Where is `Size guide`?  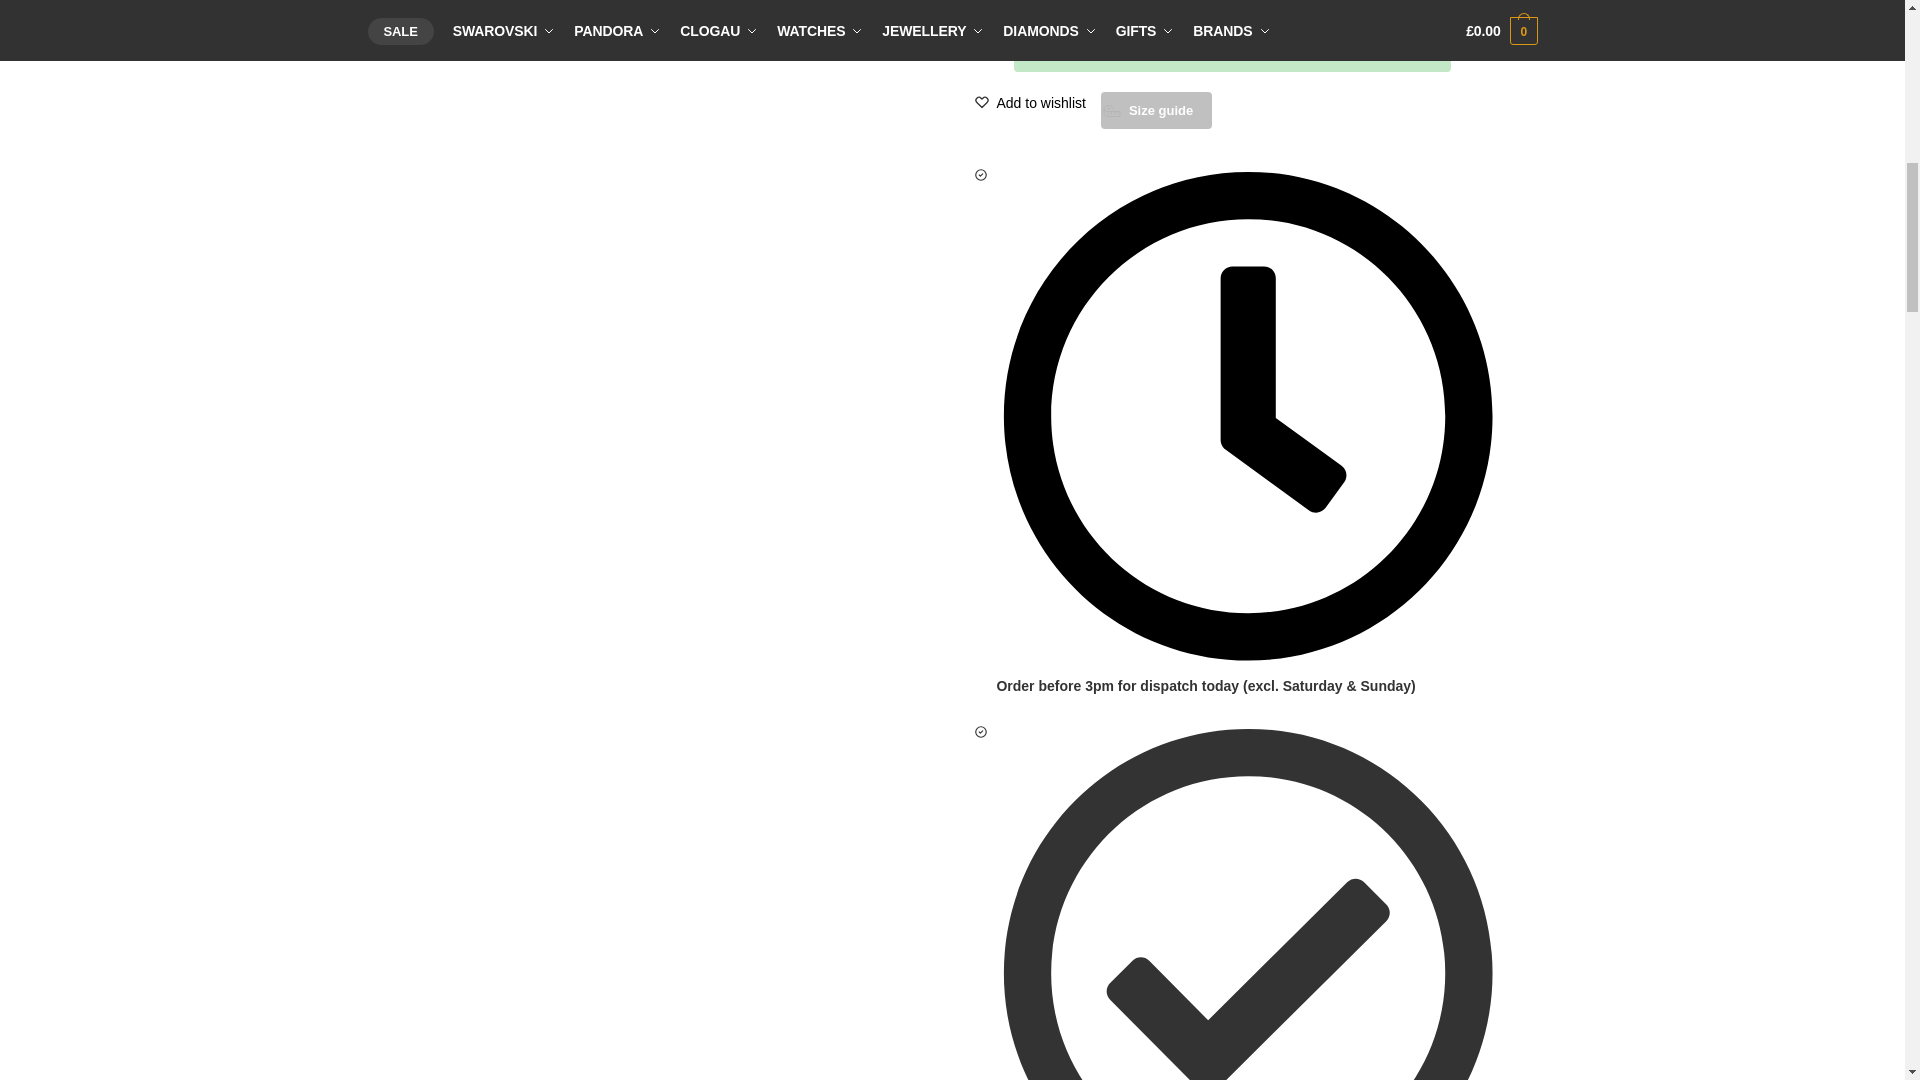 Size guide is located at coordinates (1156, 110).